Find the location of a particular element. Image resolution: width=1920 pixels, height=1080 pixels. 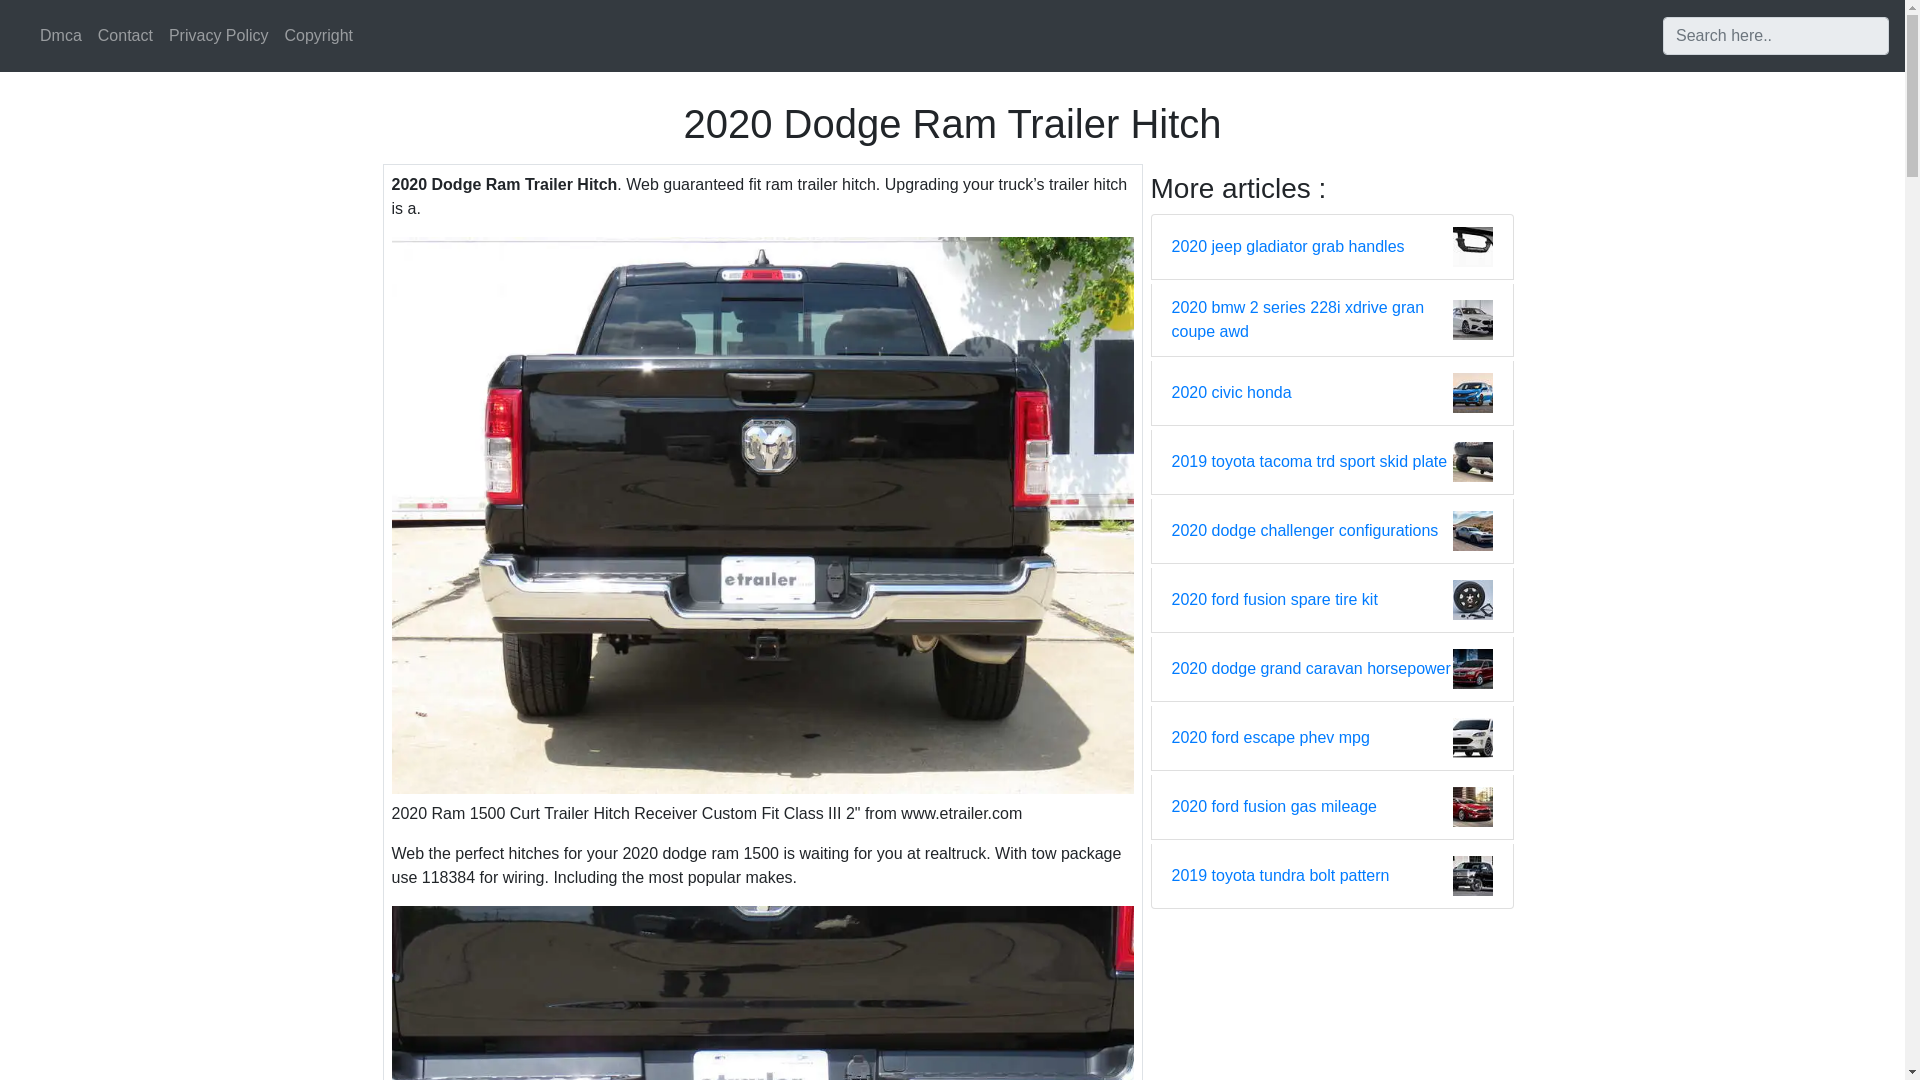

2020 jeep gladiator grab handles is located at coordinates (1288, 247).